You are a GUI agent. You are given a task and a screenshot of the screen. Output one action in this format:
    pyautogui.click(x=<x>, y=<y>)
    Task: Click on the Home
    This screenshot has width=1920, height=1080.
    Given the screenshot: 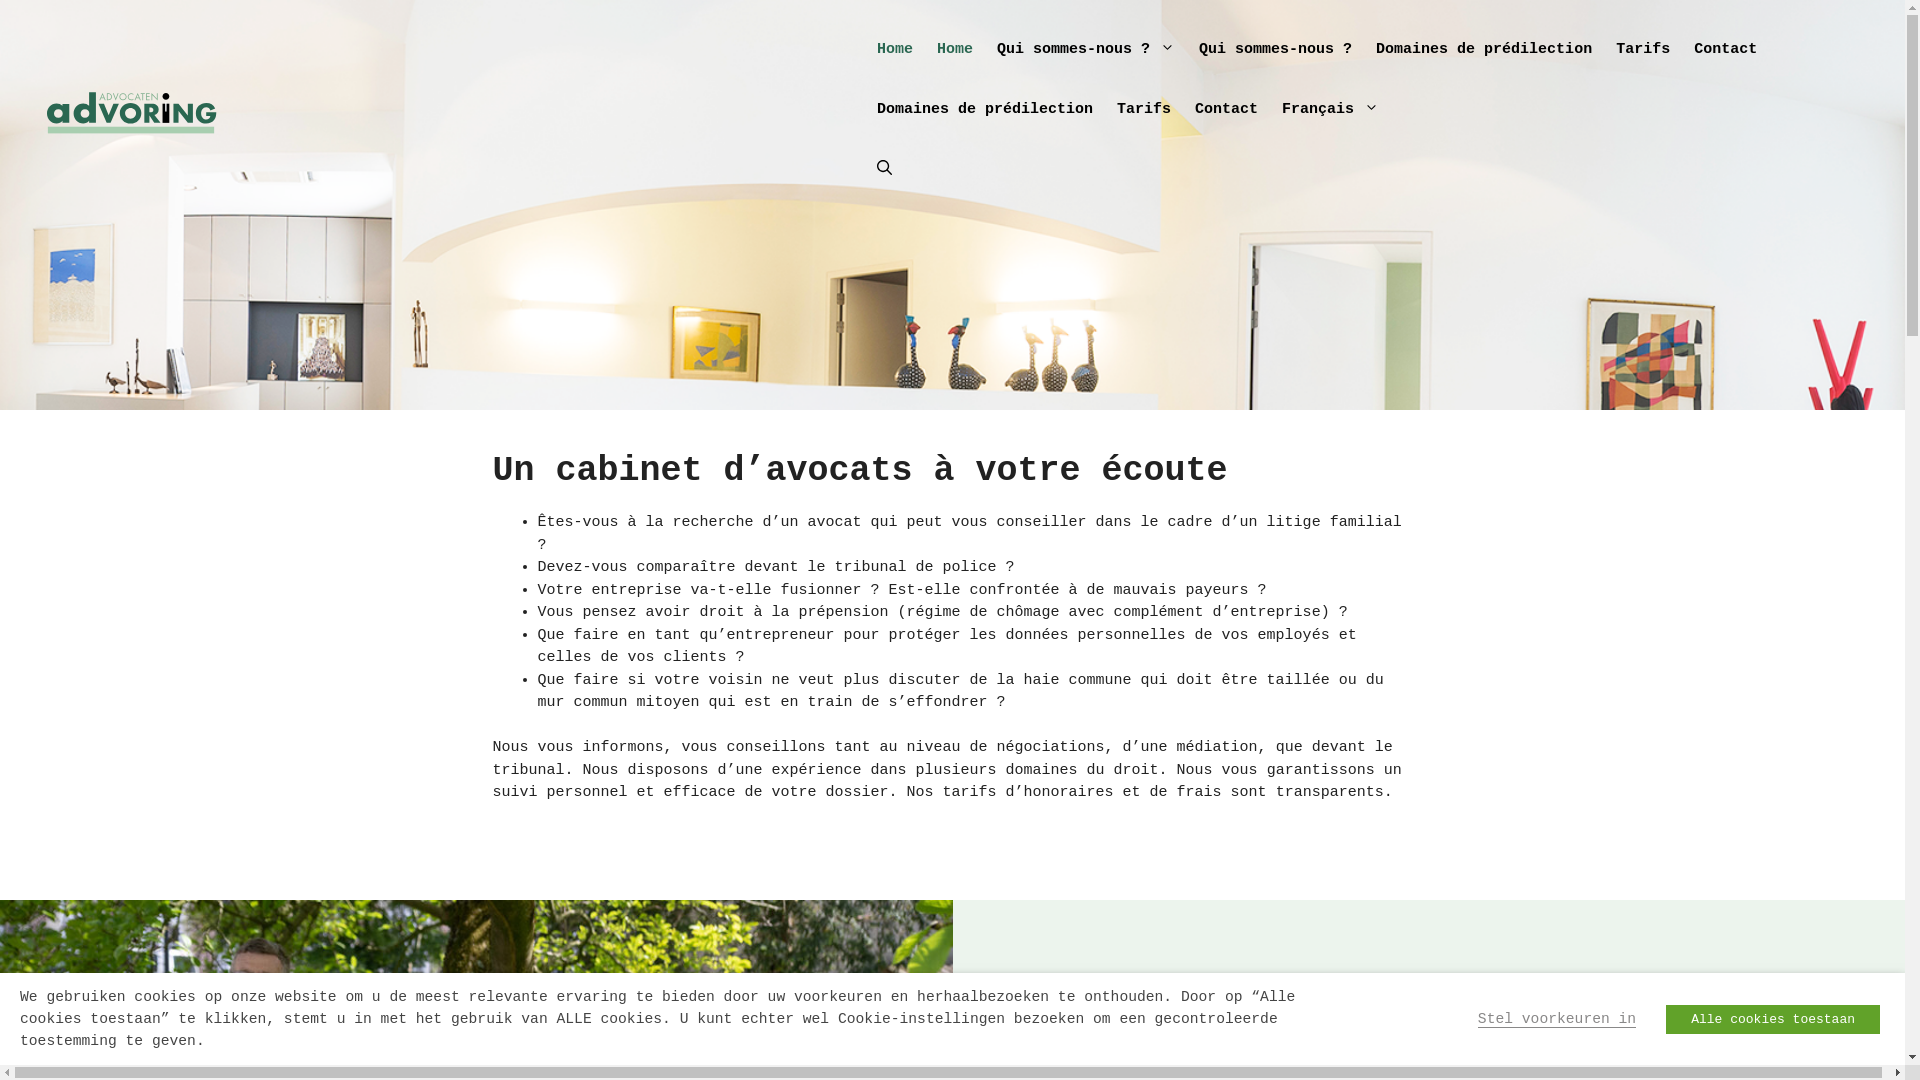 What is the action you would take?
    pyautogui.click(x=955, y=50)
    